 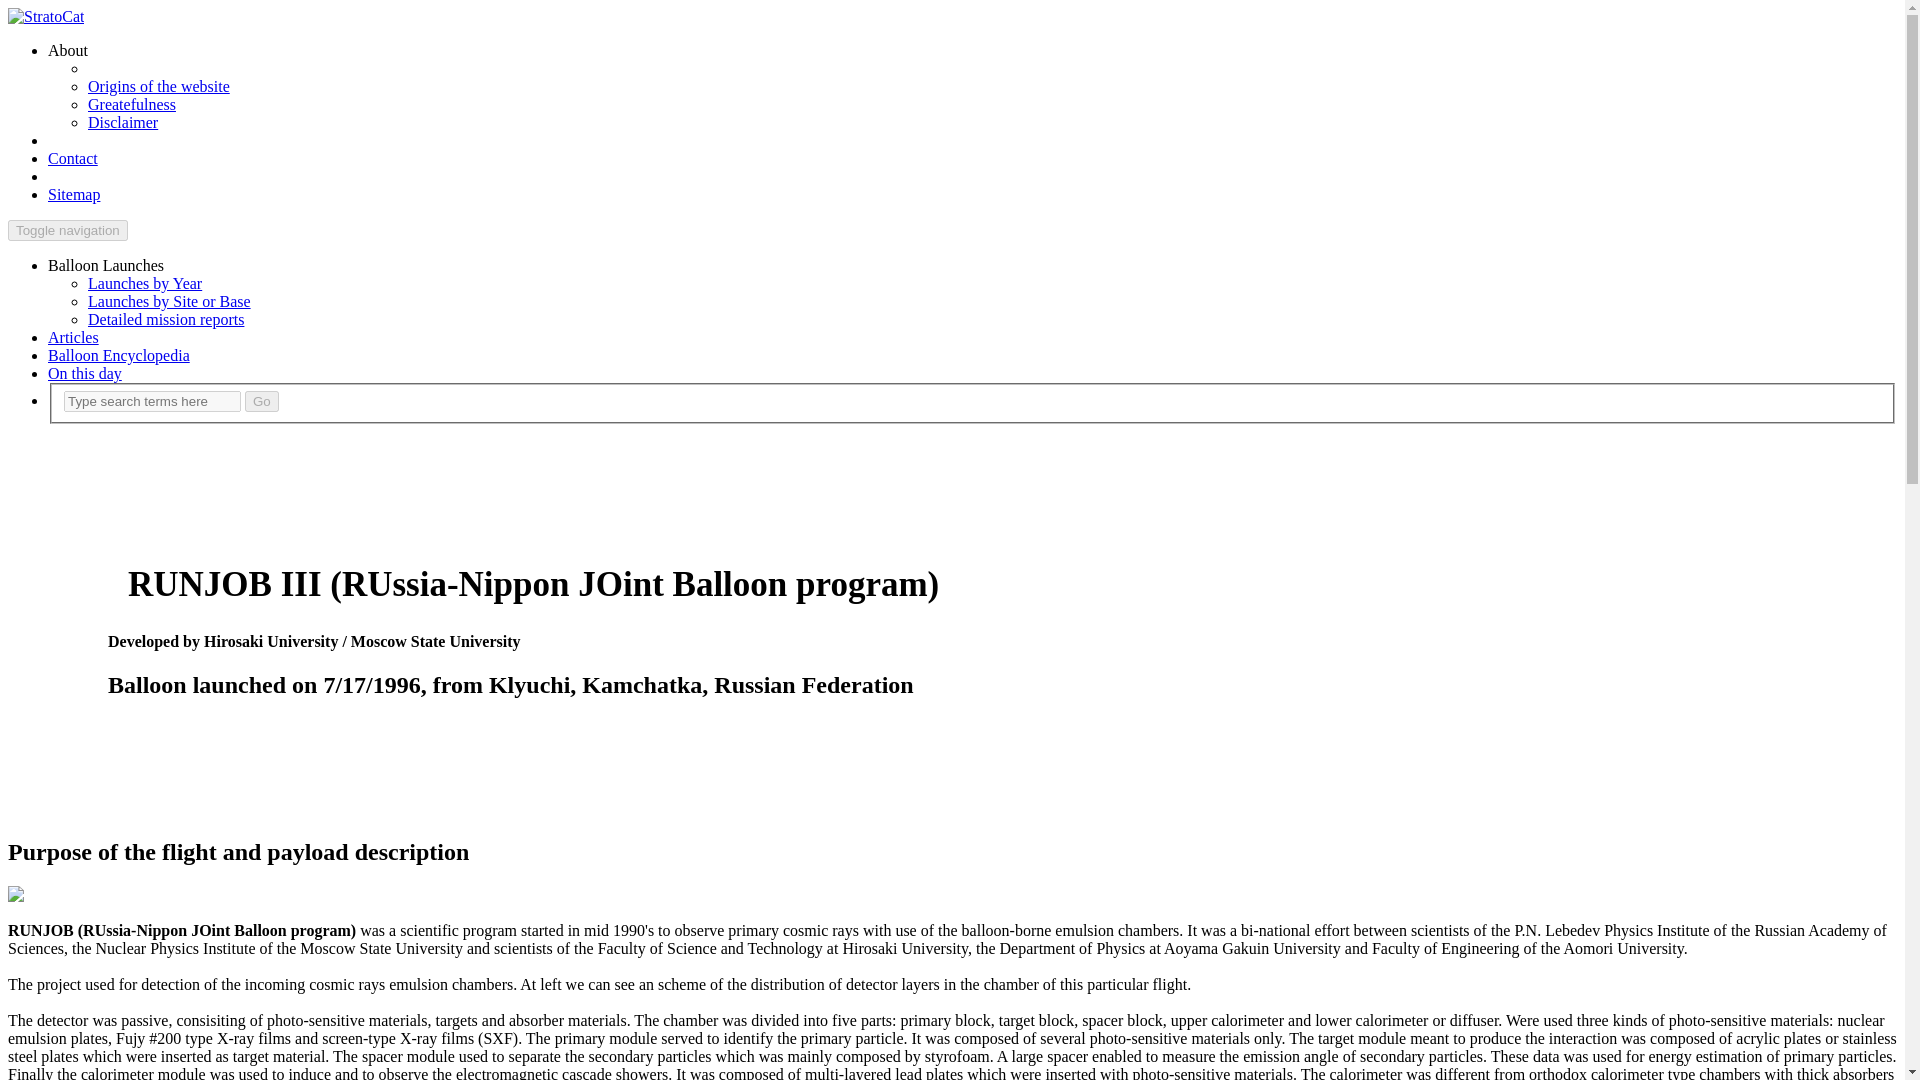 What do you see at coordinates (68, 230) in the screenshot?
I see `Toggle navigation` at bounding box center [68, 230].